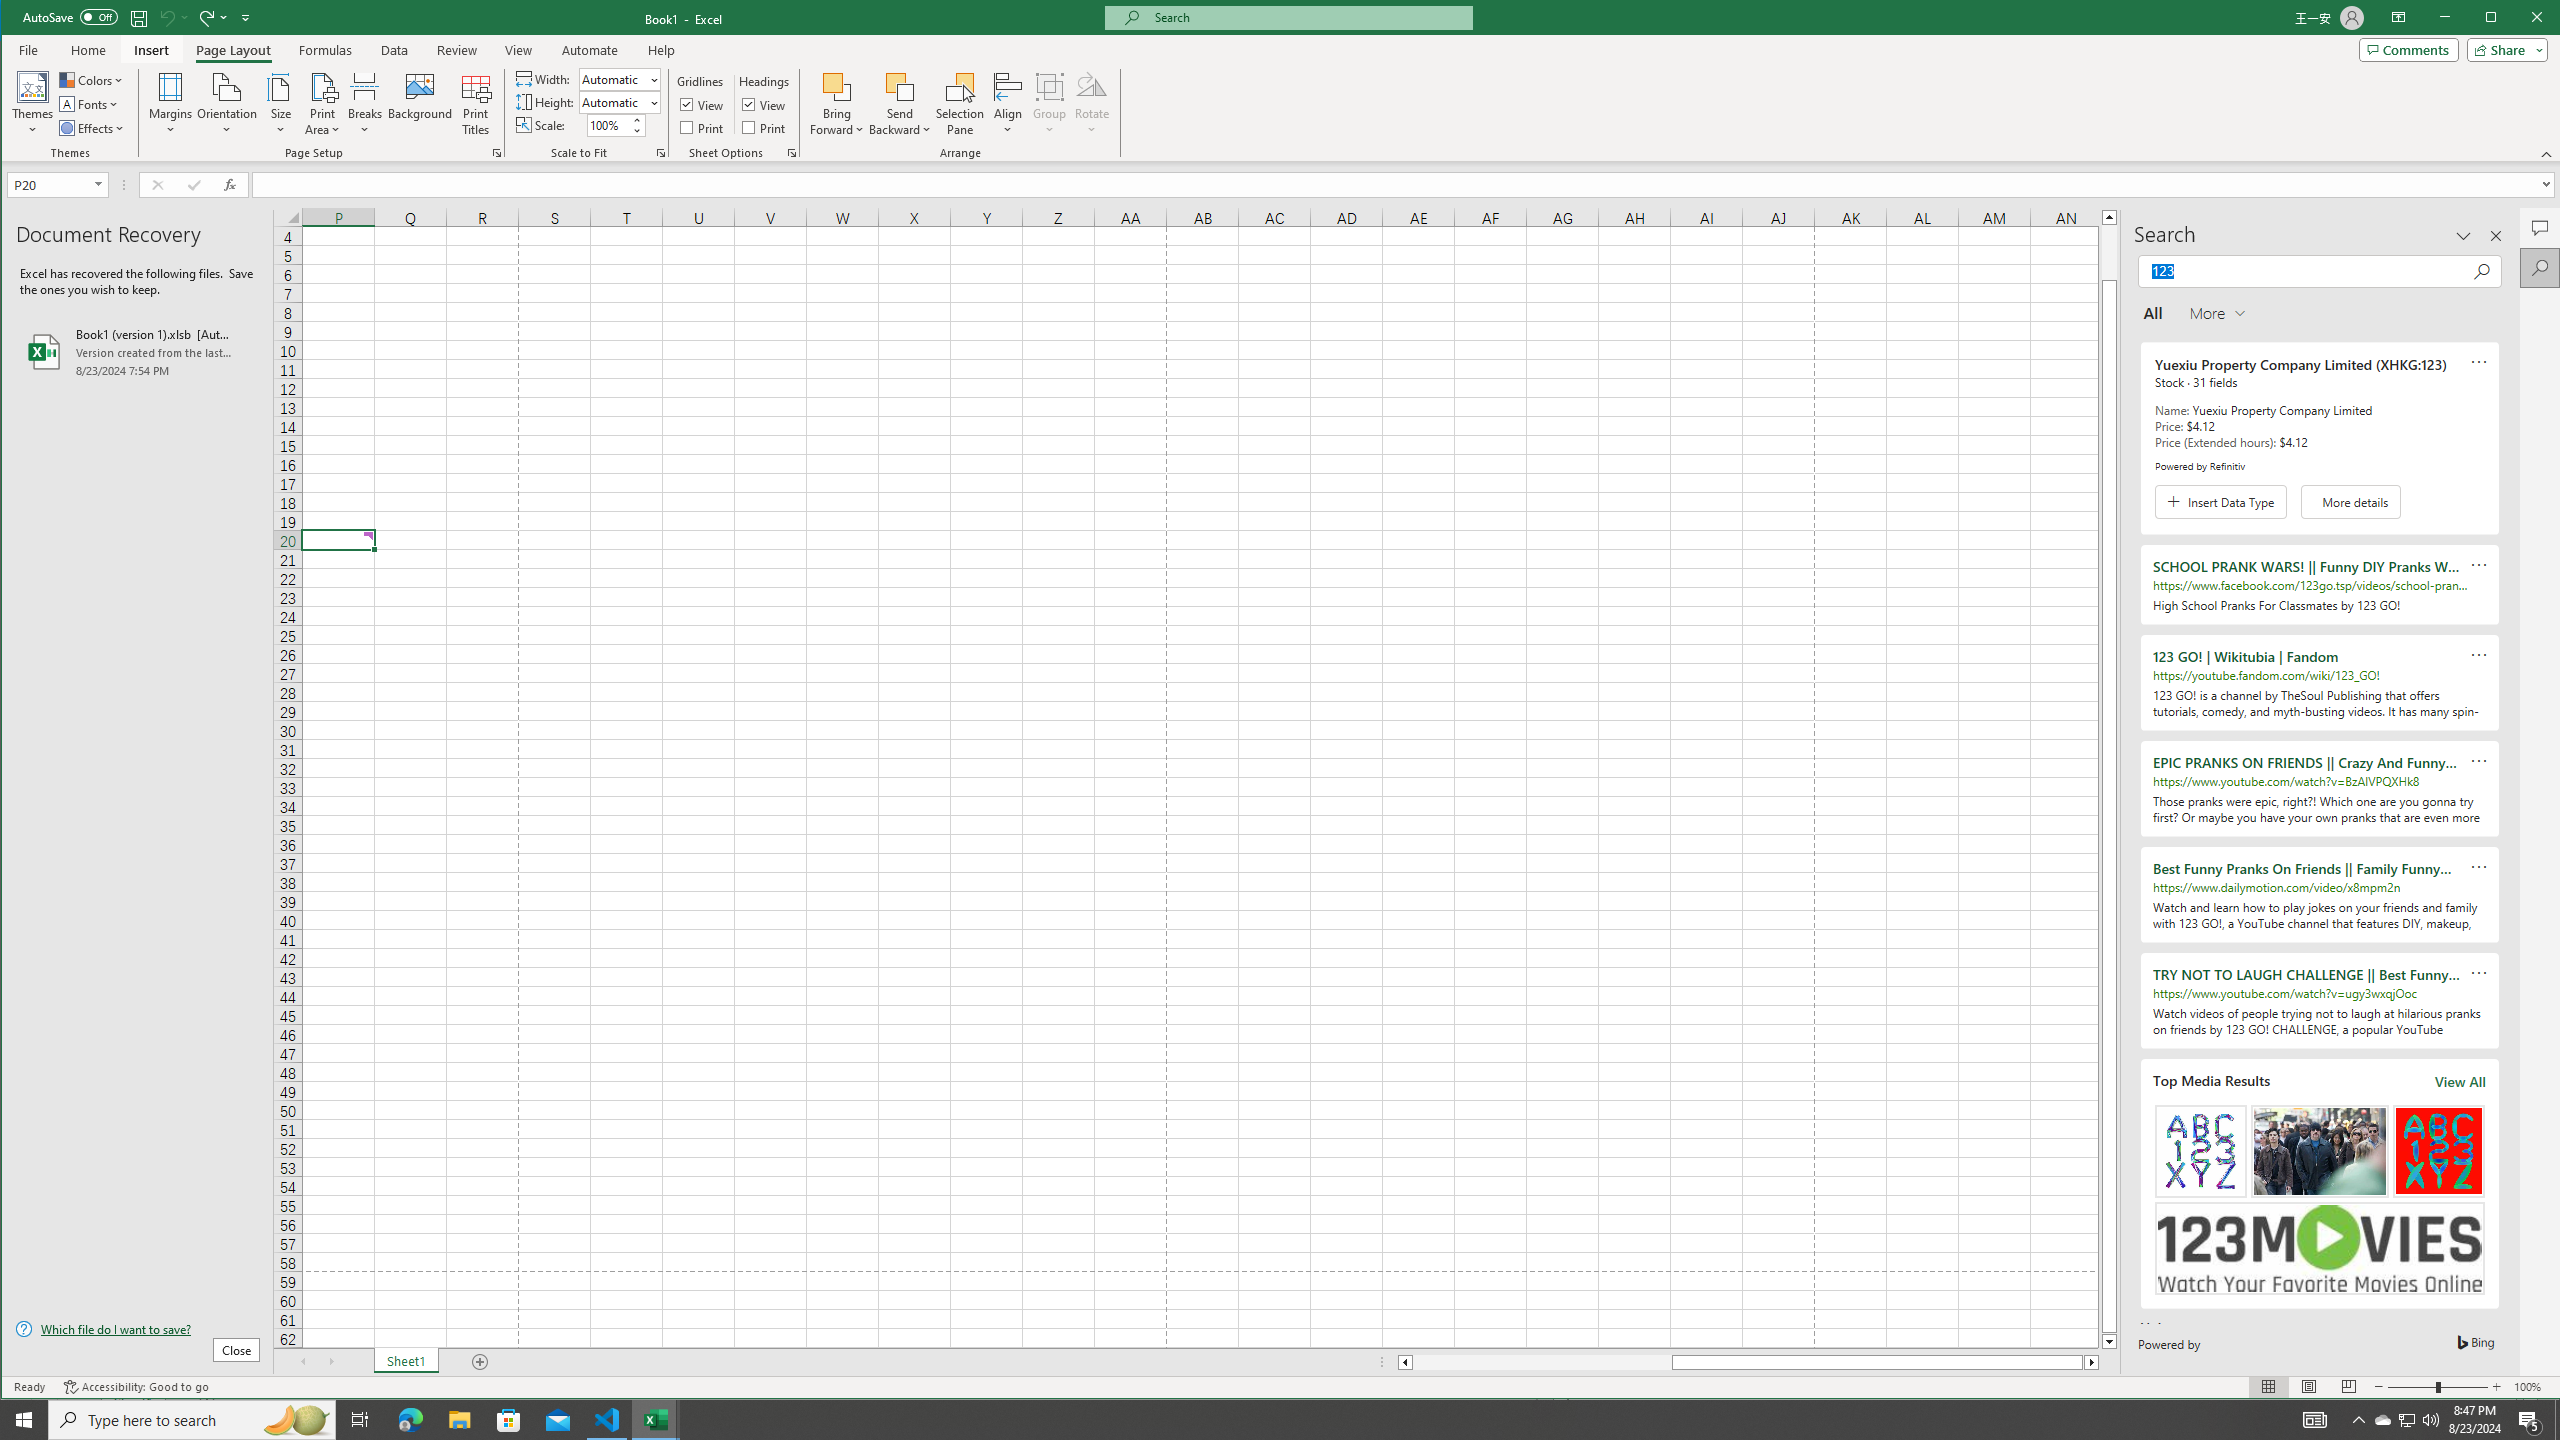  Describe the element at coordinates (228, 104) in the screenshot. I see `Orientation` at that location.